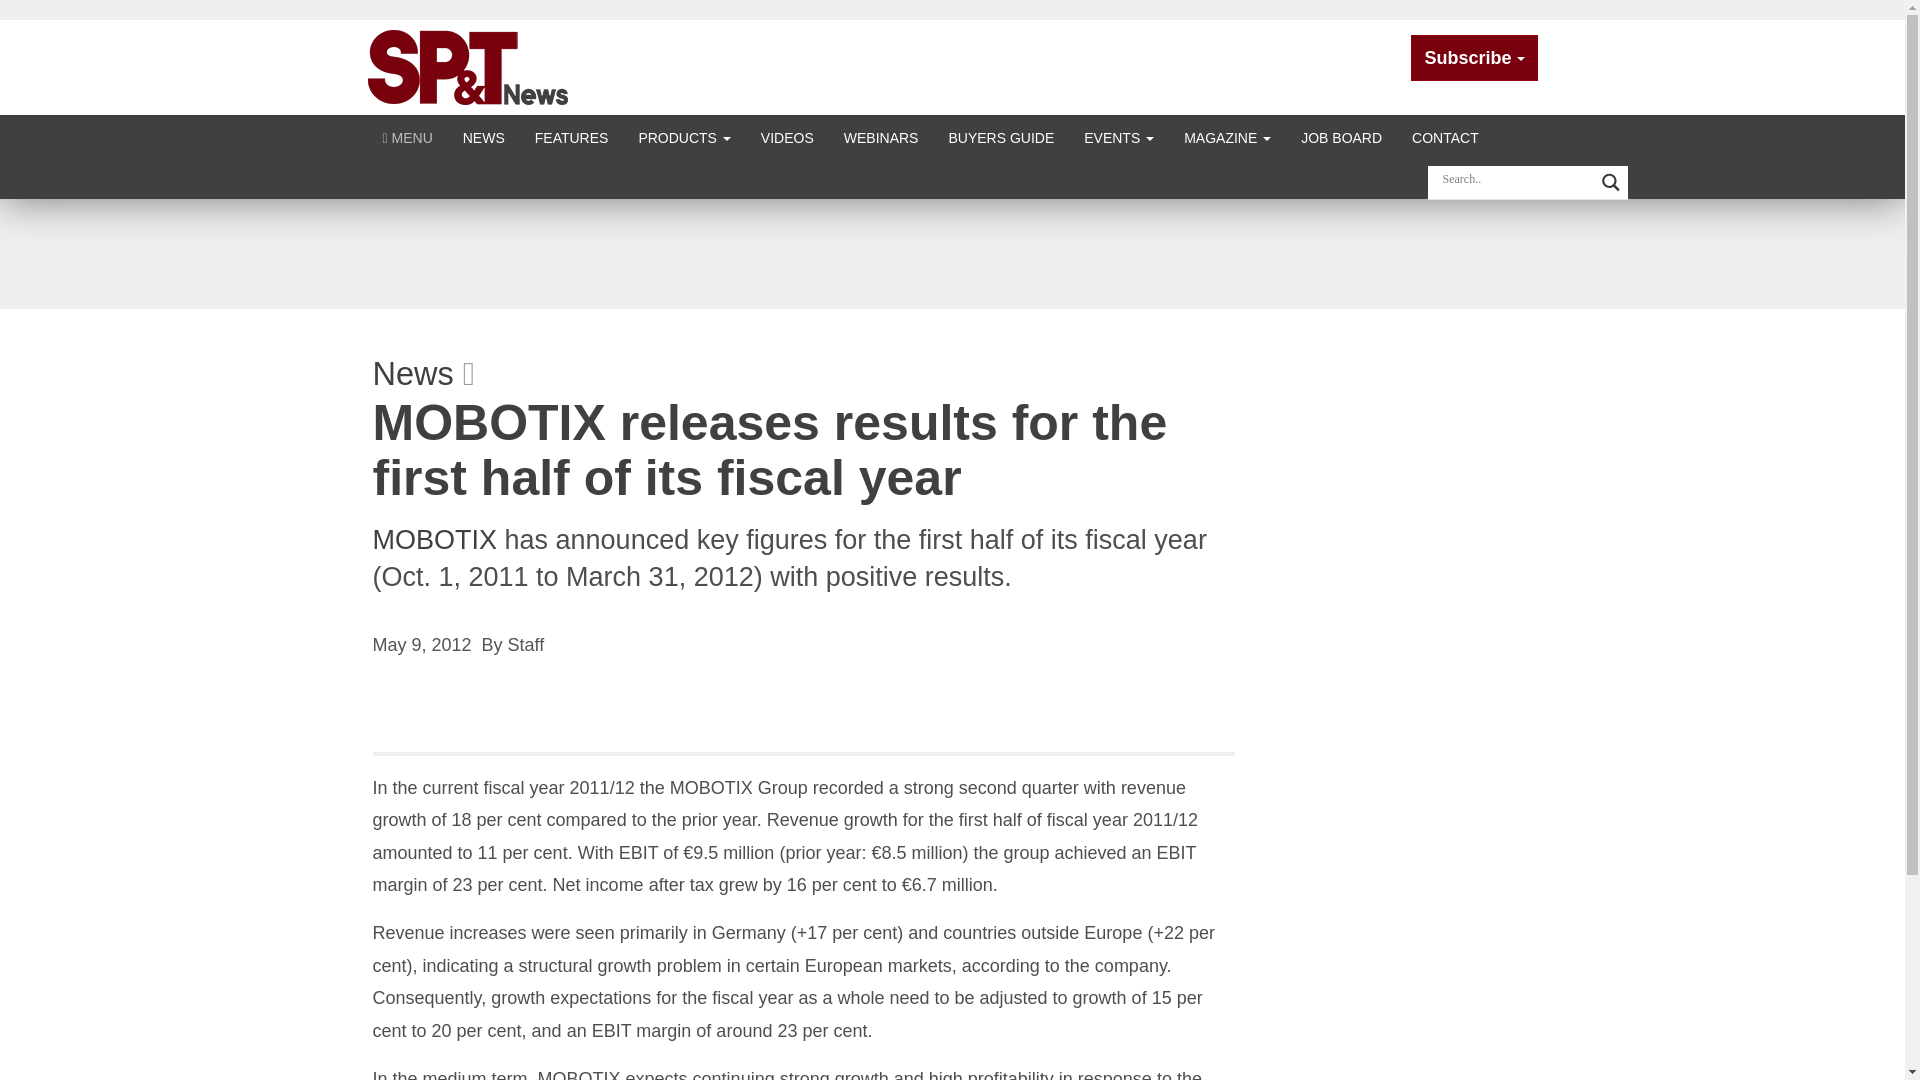 Image resolution: width=1920 pixels, height=1080 pixels. I want to click on FEATURES, so click(572, 136).